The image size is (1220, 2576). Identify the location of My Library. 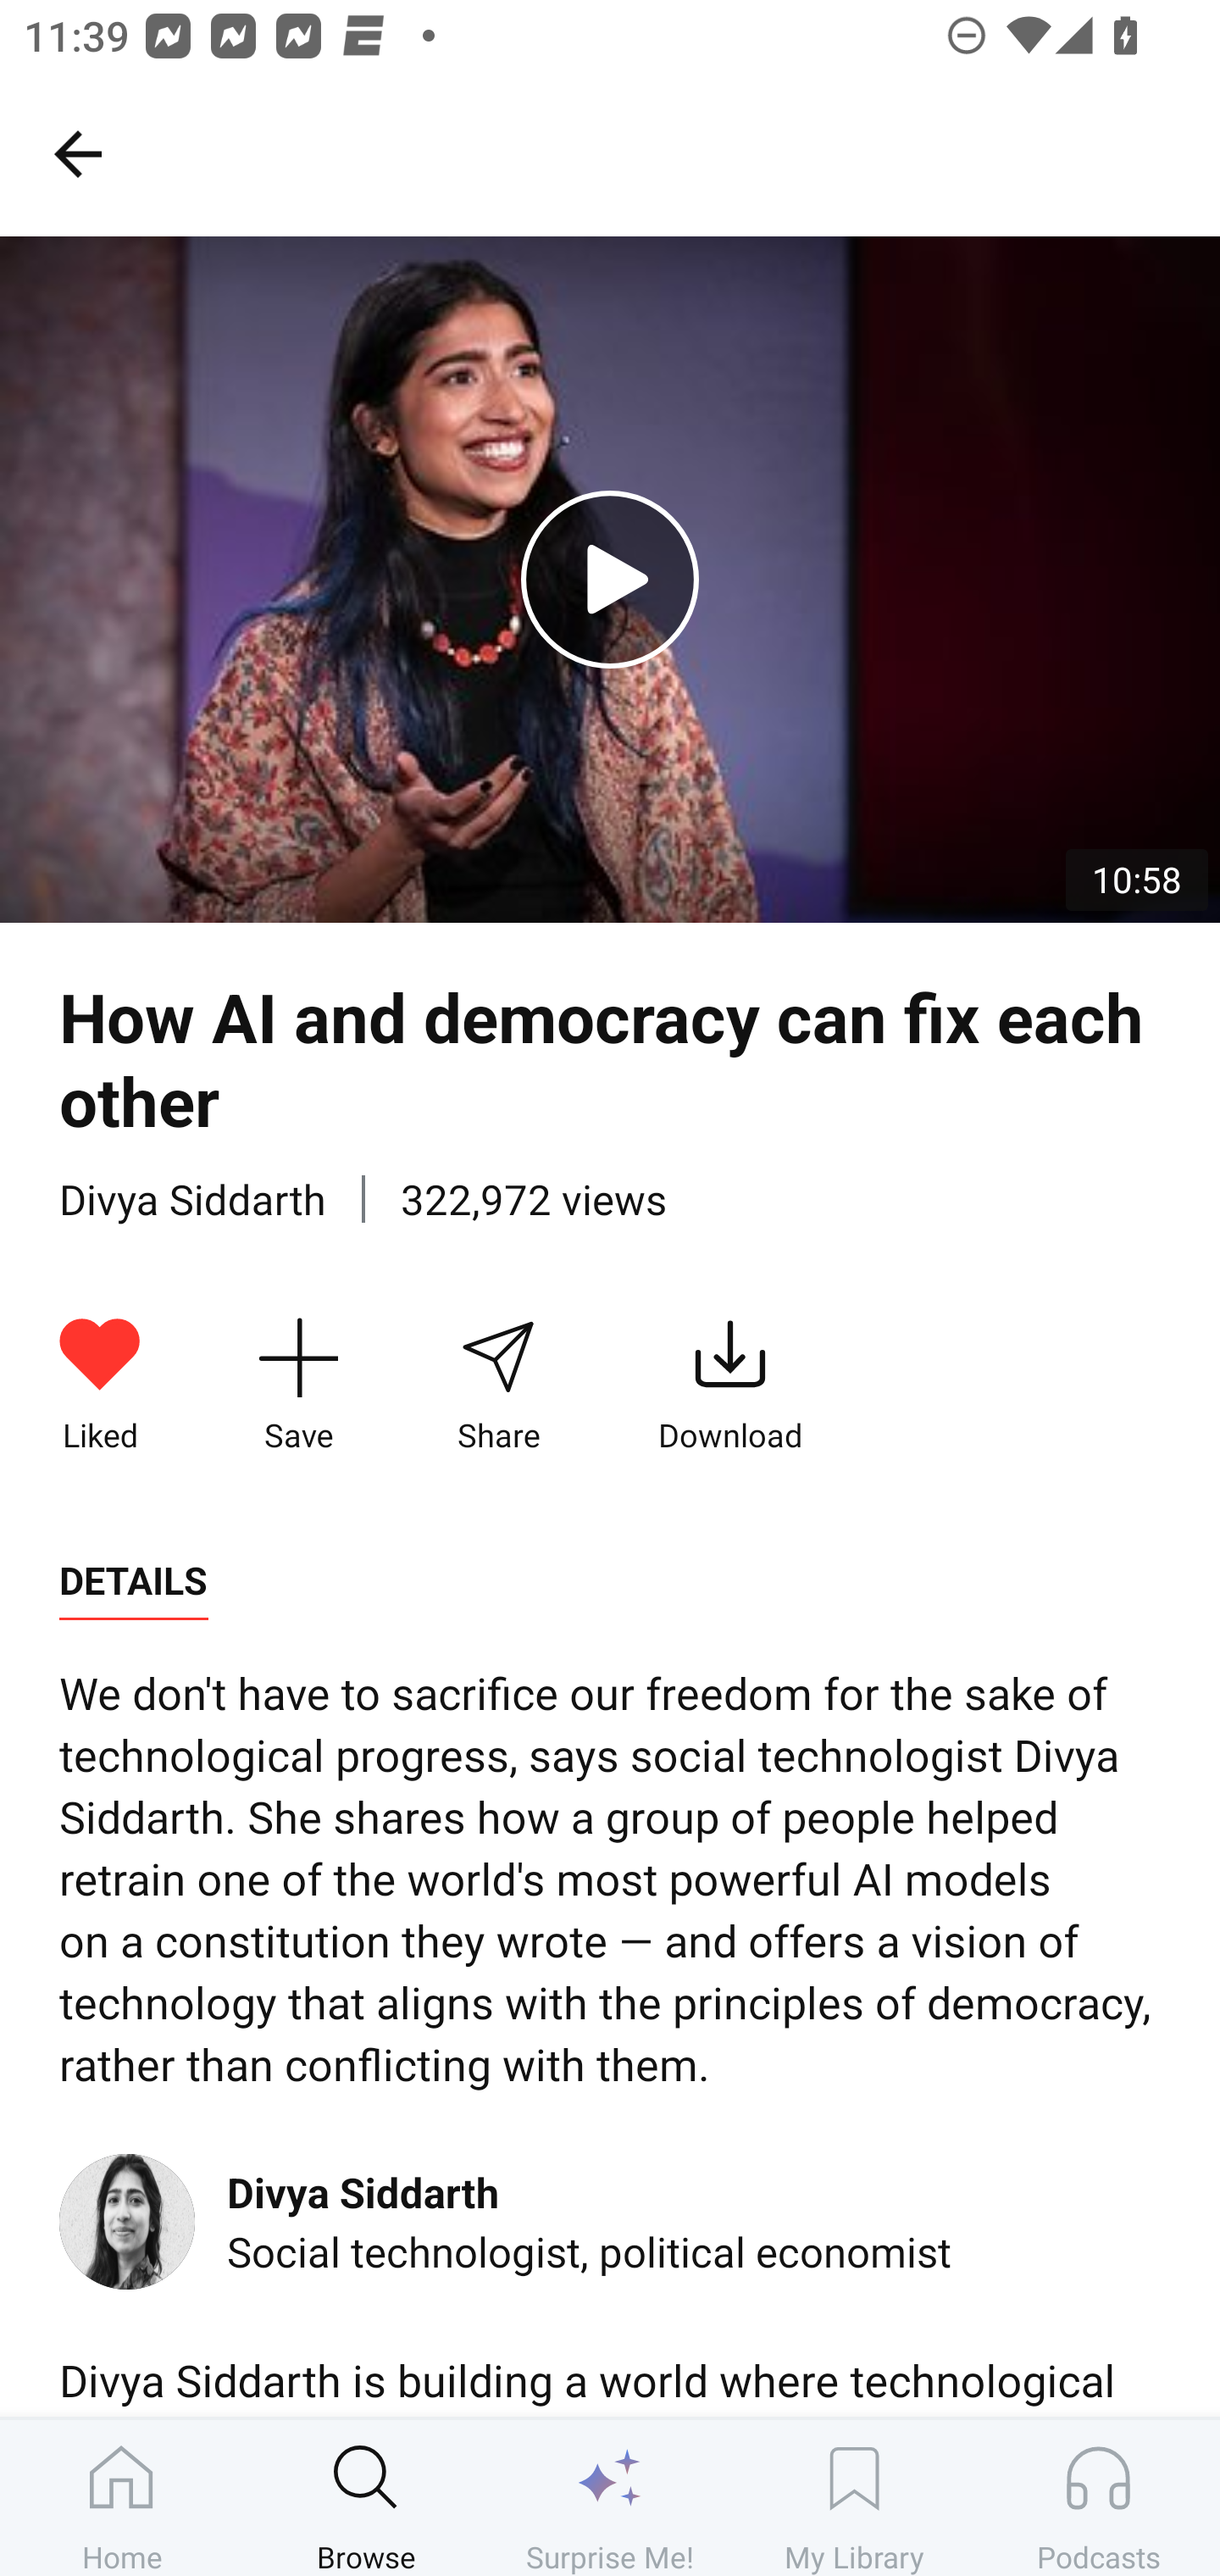
(854, 2497).